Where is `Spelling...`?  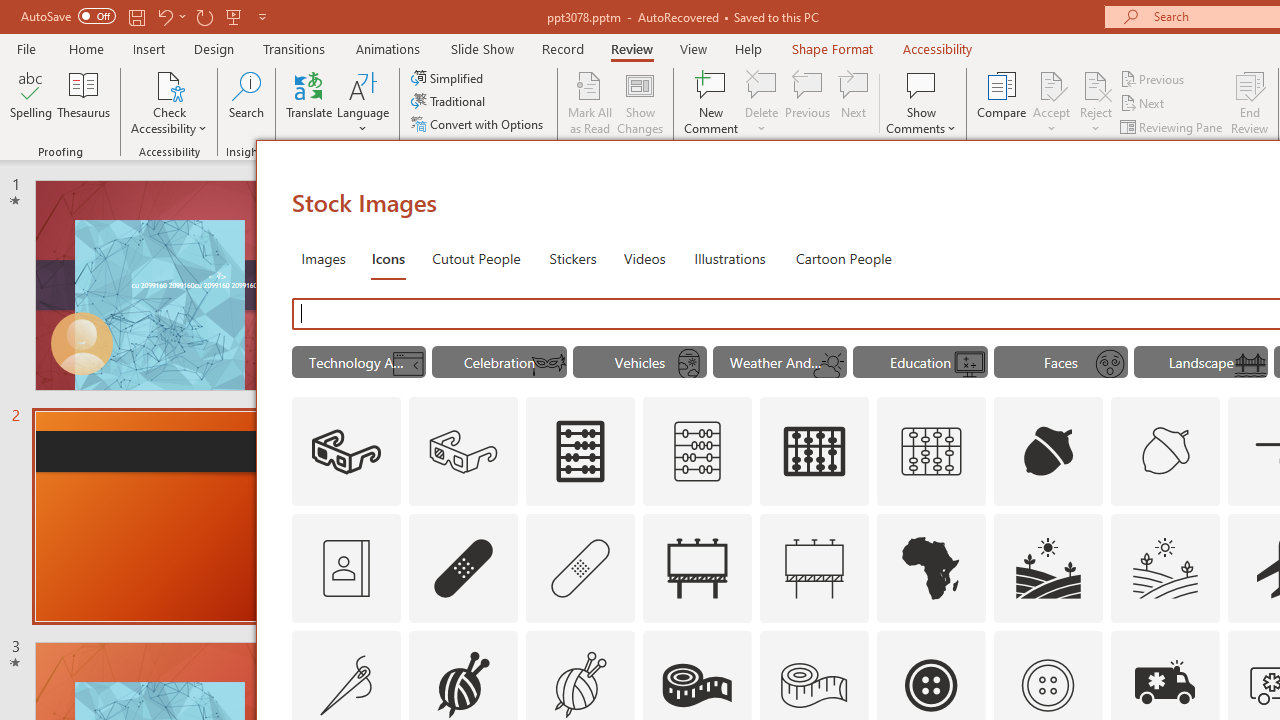 Spelling... is located at coordinates (31, 102).